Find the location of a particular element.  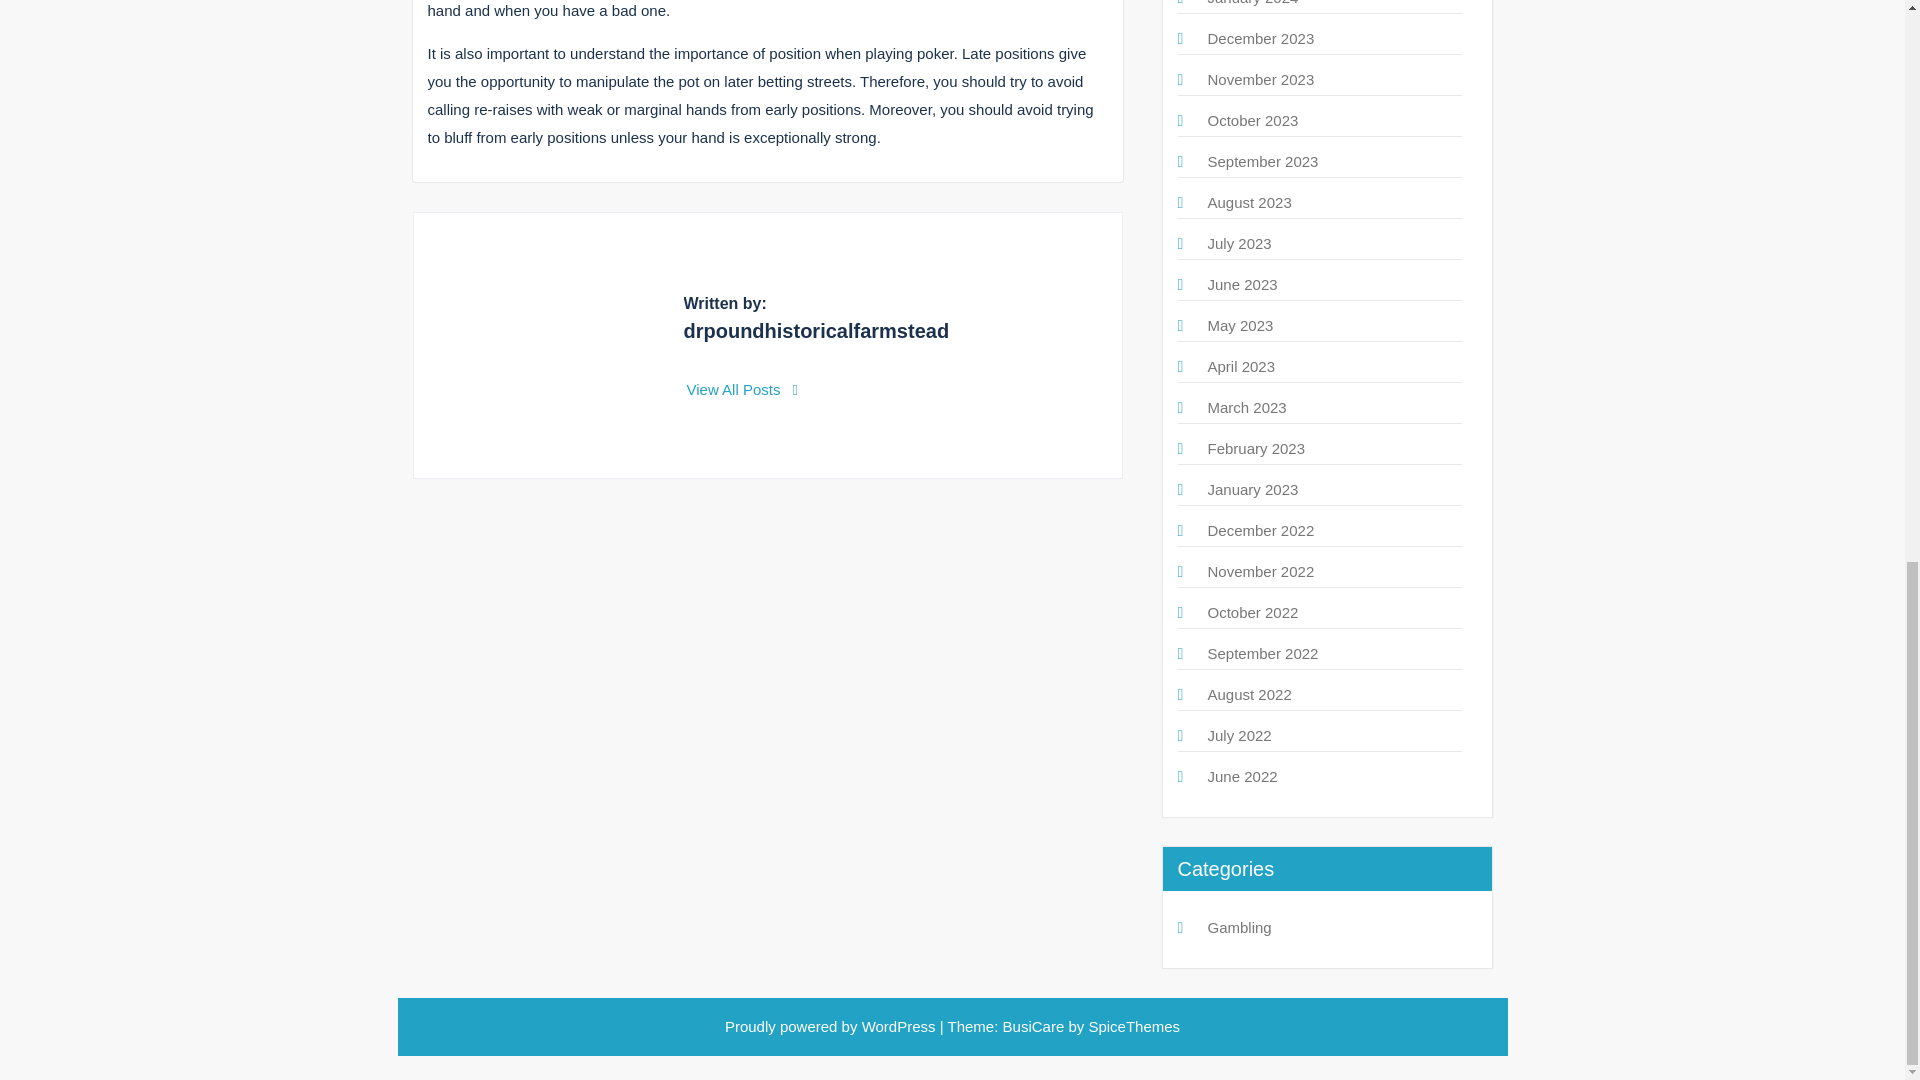

December 2022 is located at coordinates (1261, 530).